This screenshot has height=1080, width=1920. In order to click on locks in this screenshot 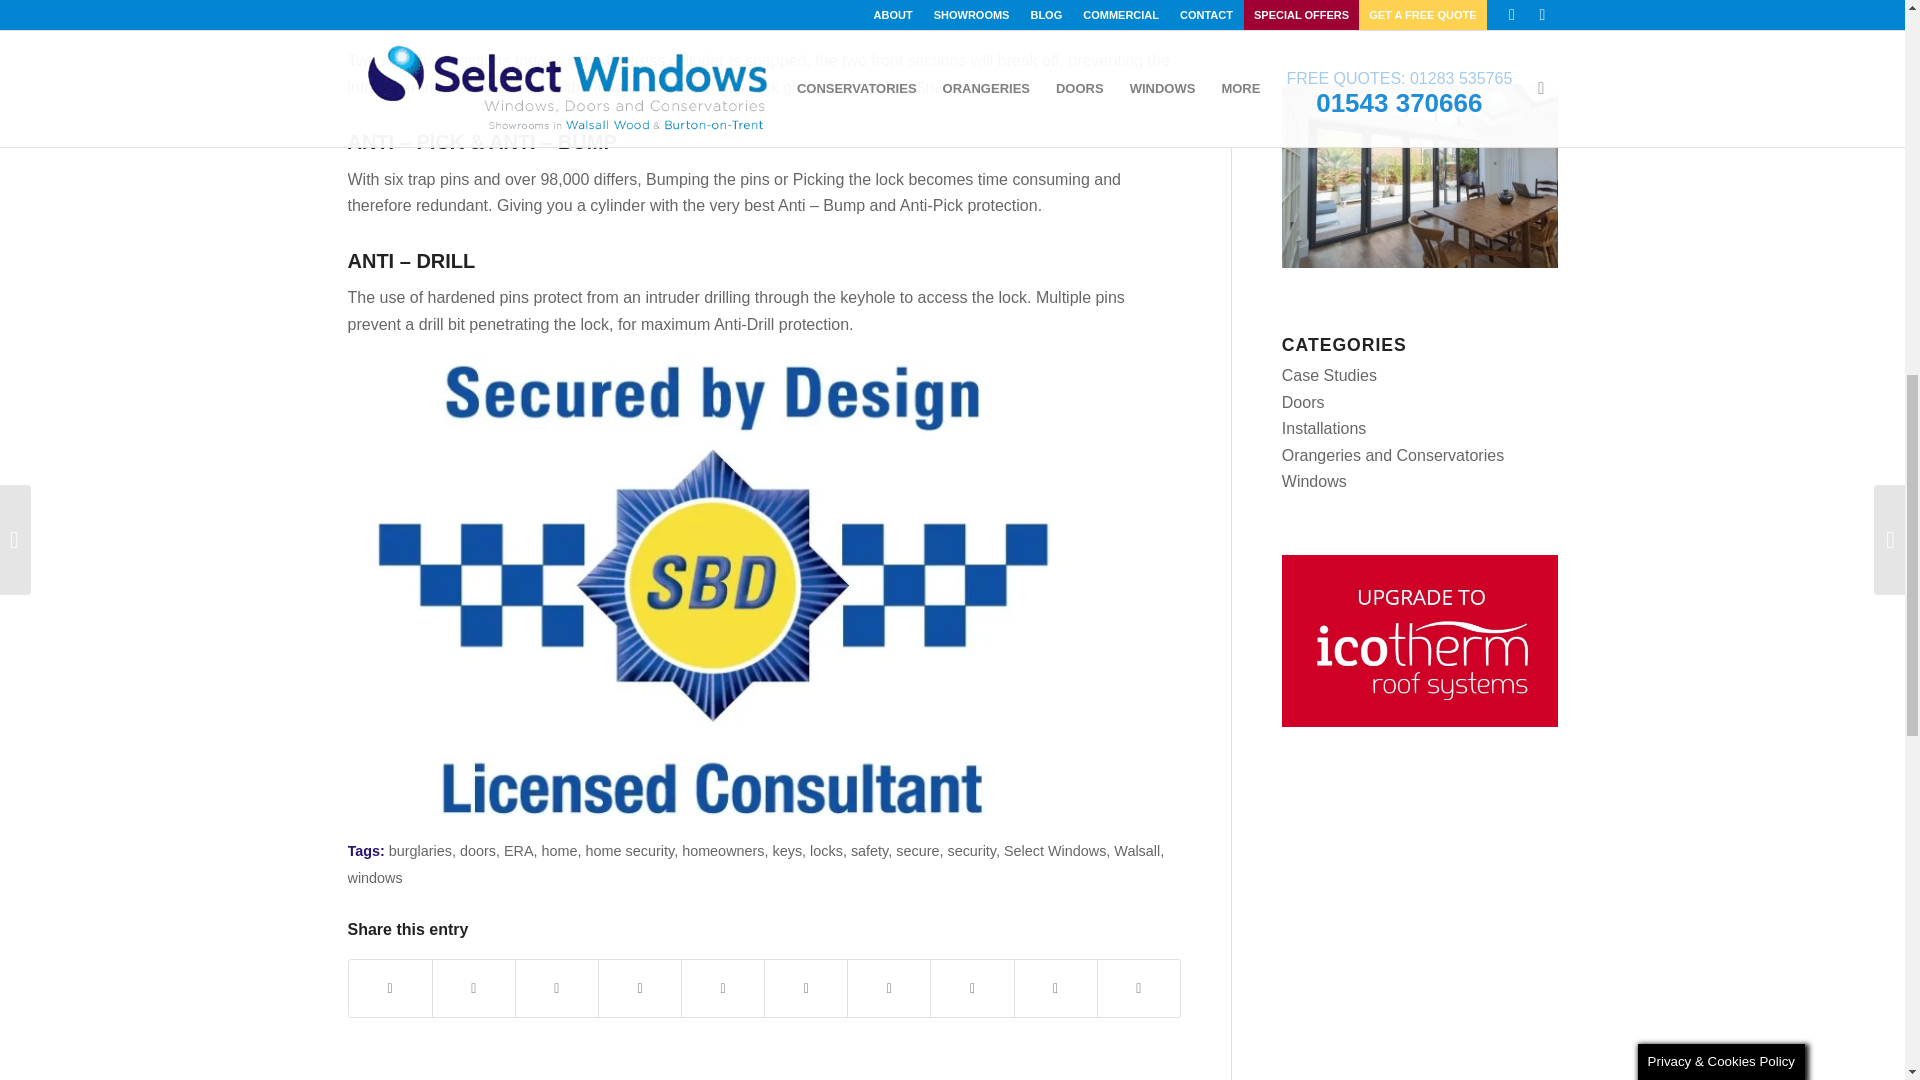, I will do `click(826, 850)`.